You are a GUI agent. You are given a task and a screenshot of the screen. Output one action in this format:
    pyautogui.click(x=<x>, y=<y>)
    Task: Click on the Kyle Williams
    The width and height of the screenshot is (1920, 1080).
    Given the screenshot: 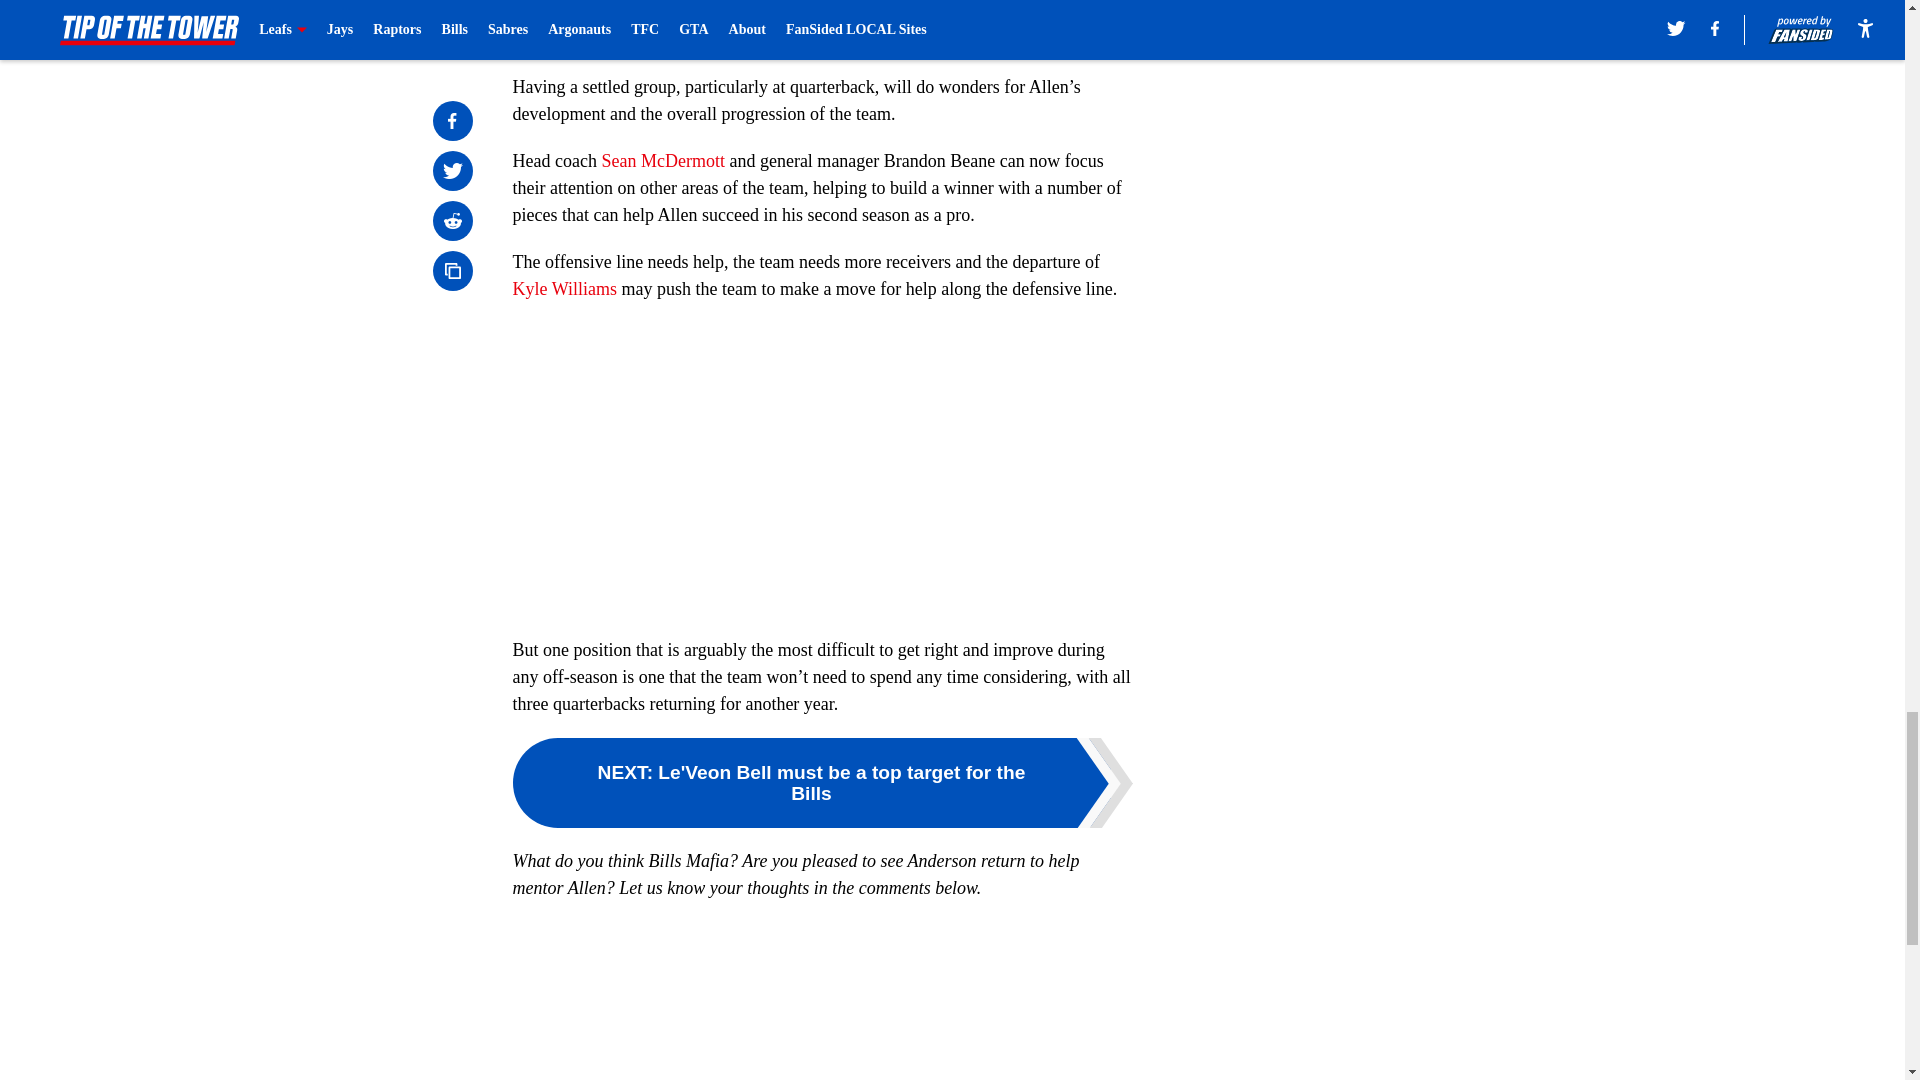 What is the action you would take?
    pyautogui.click(x=564, y=288)
    